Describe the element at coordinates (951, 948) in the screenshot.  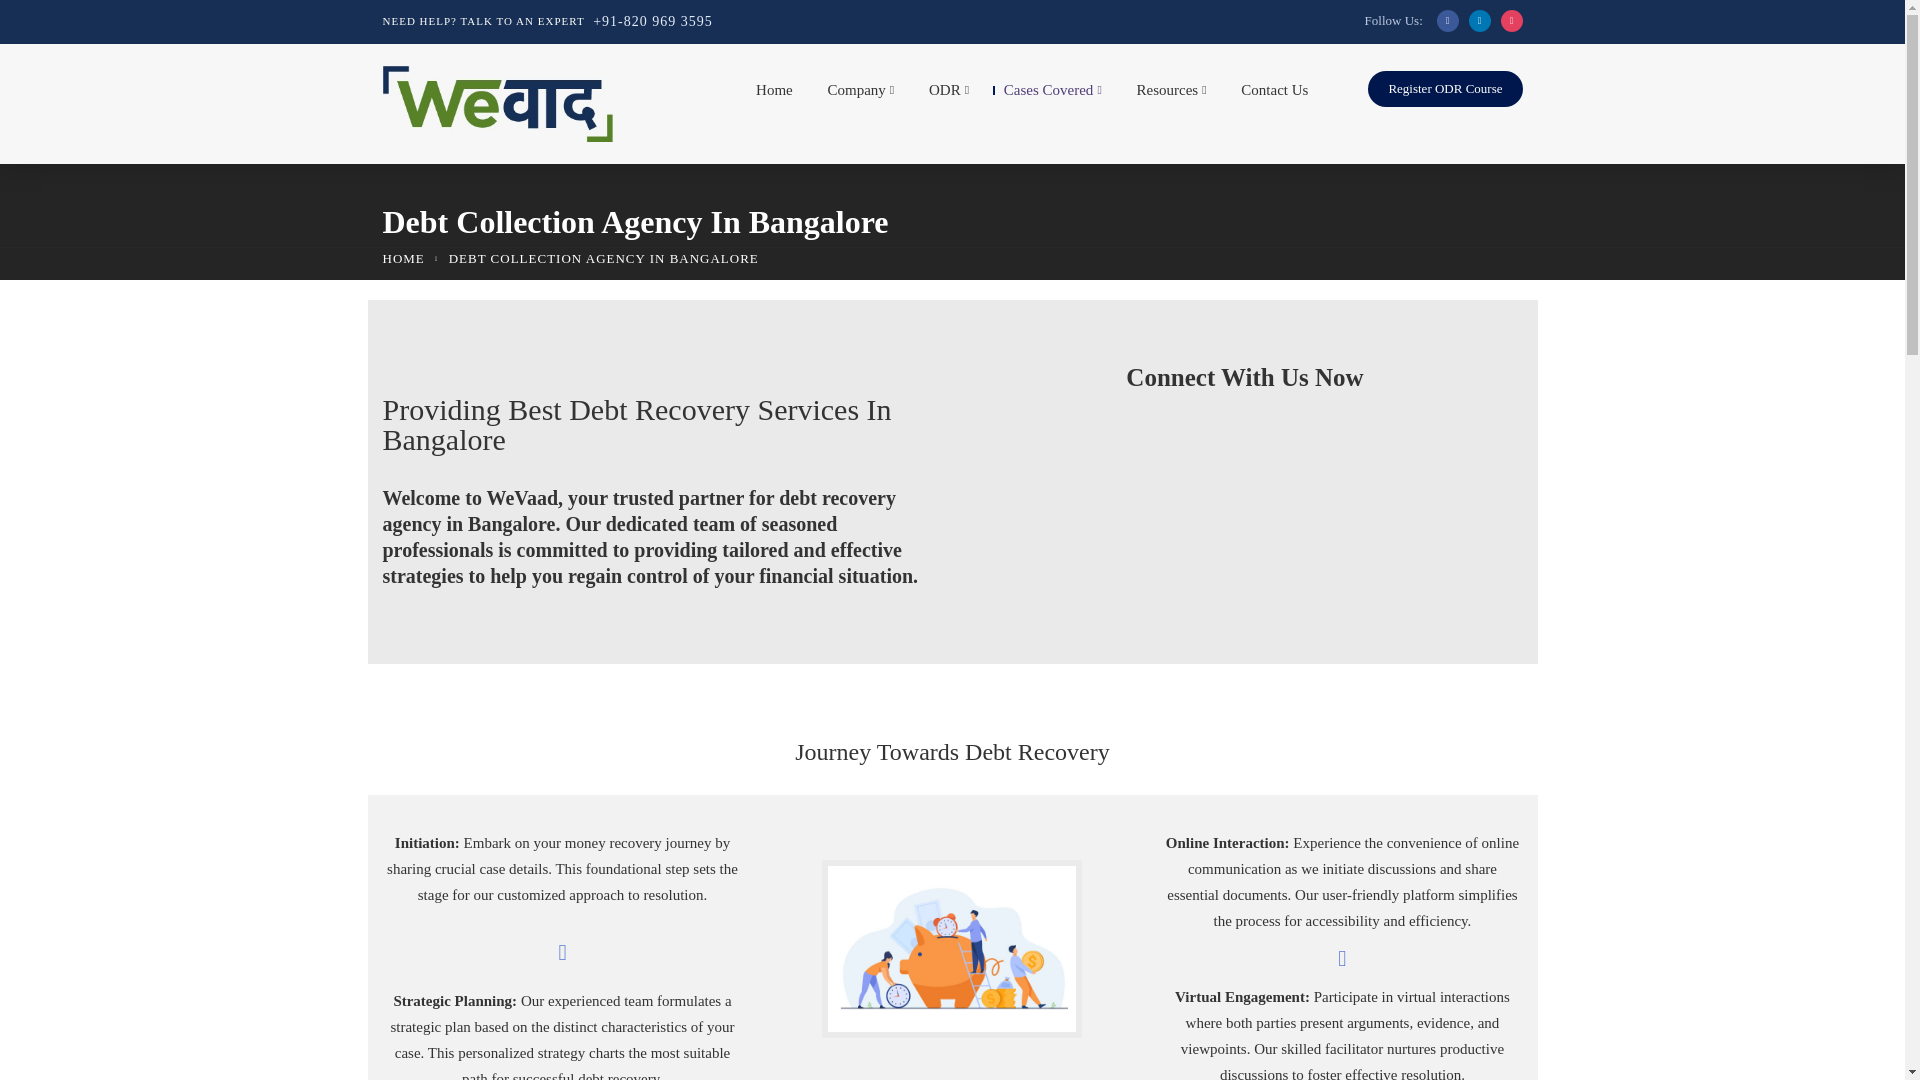
I see `Debt Collection Process At WeVaad` at that location.